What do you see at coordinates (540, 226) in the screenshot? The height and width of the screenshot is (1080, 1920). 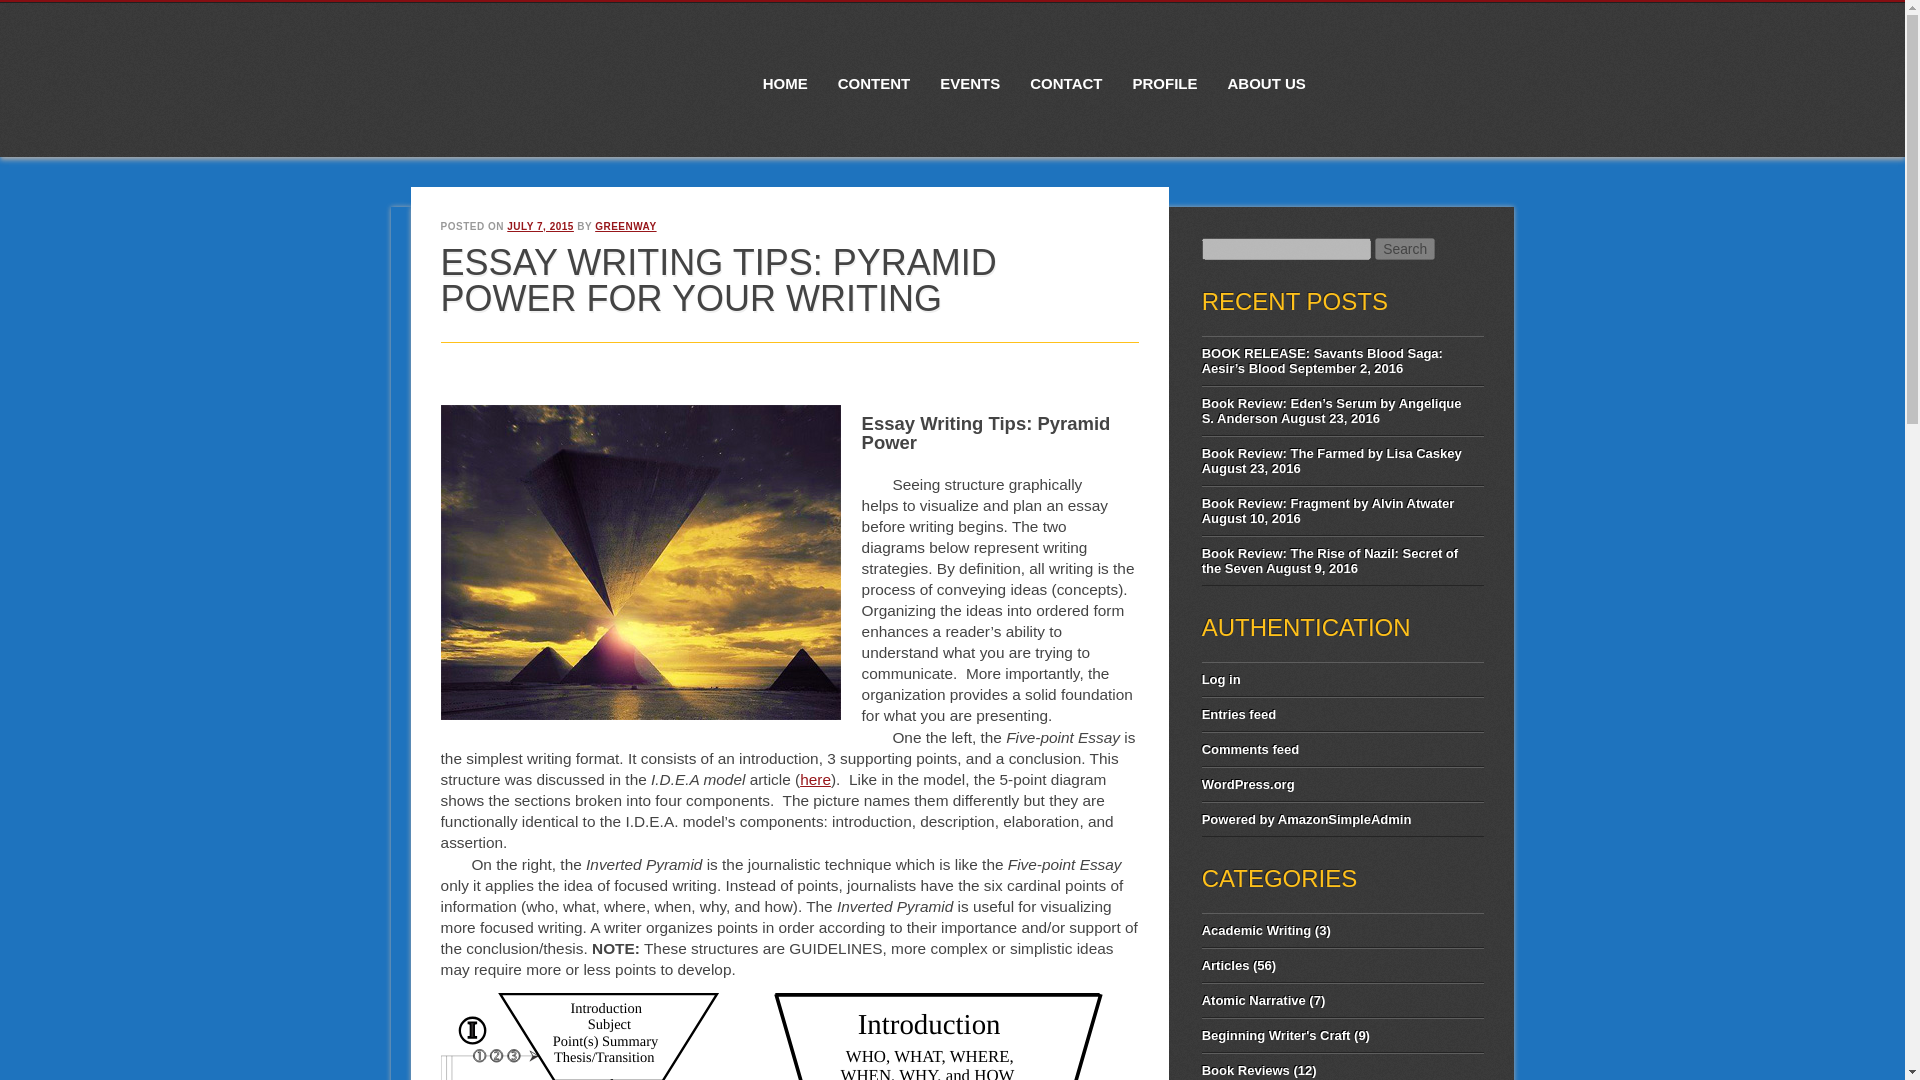 I see `5:57 pm` at bounding box center [540, 226].